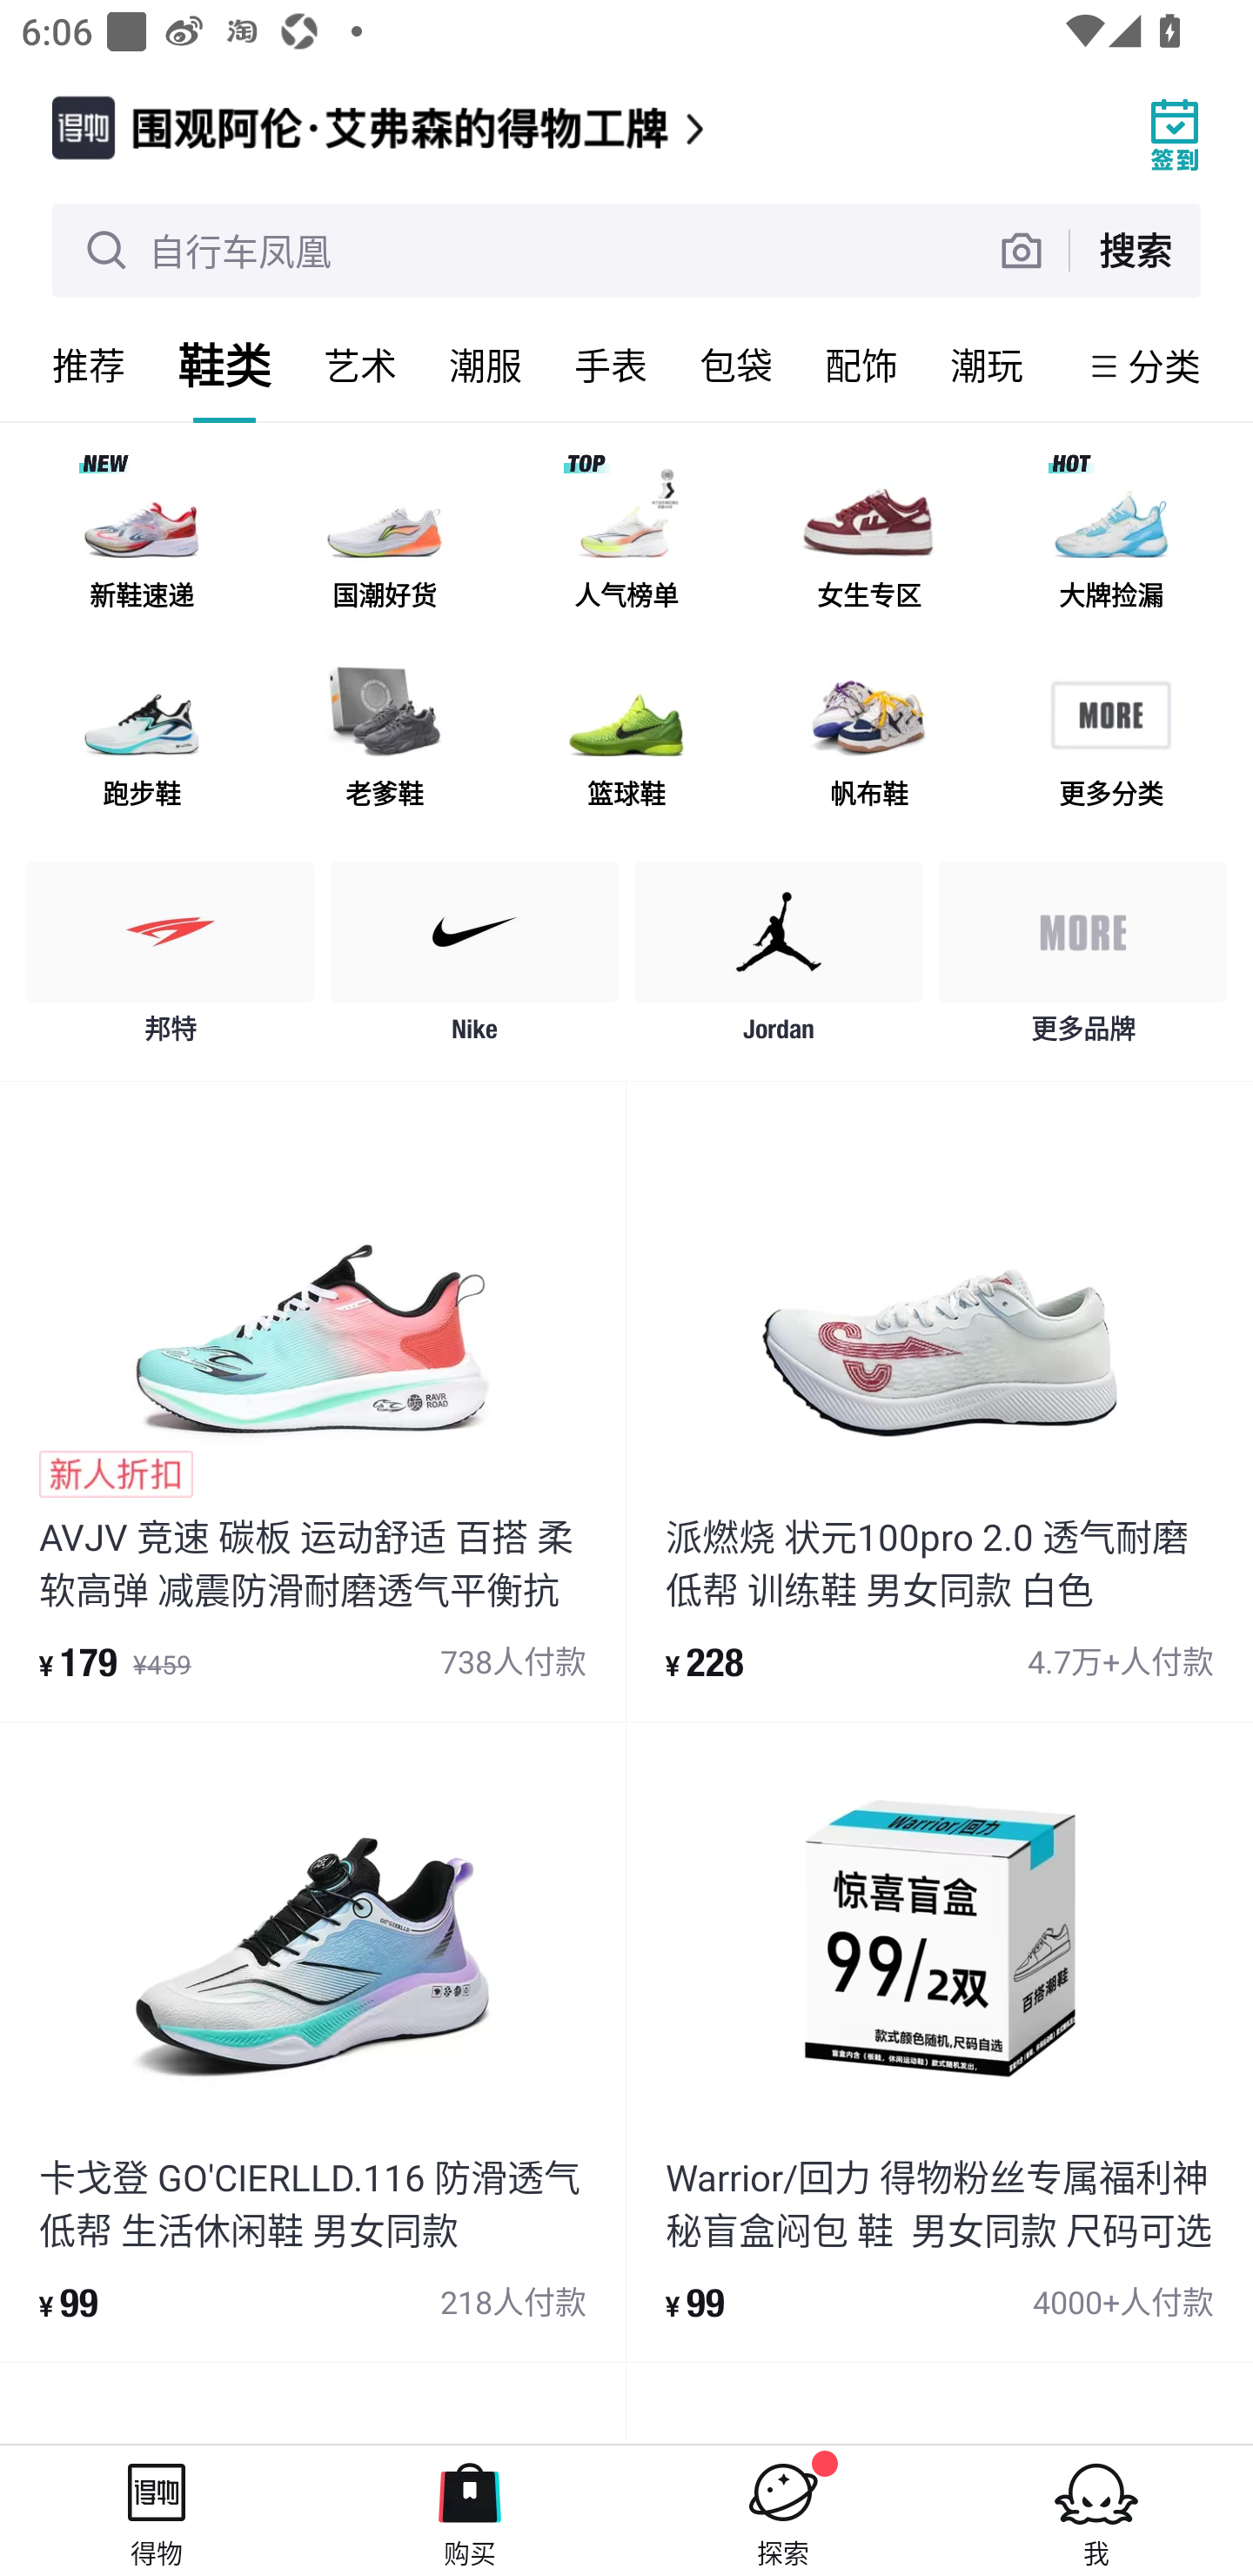 This screenshot has width=1253, height=2576. I want to click on 大牌捡漏, so click(1110, 542).